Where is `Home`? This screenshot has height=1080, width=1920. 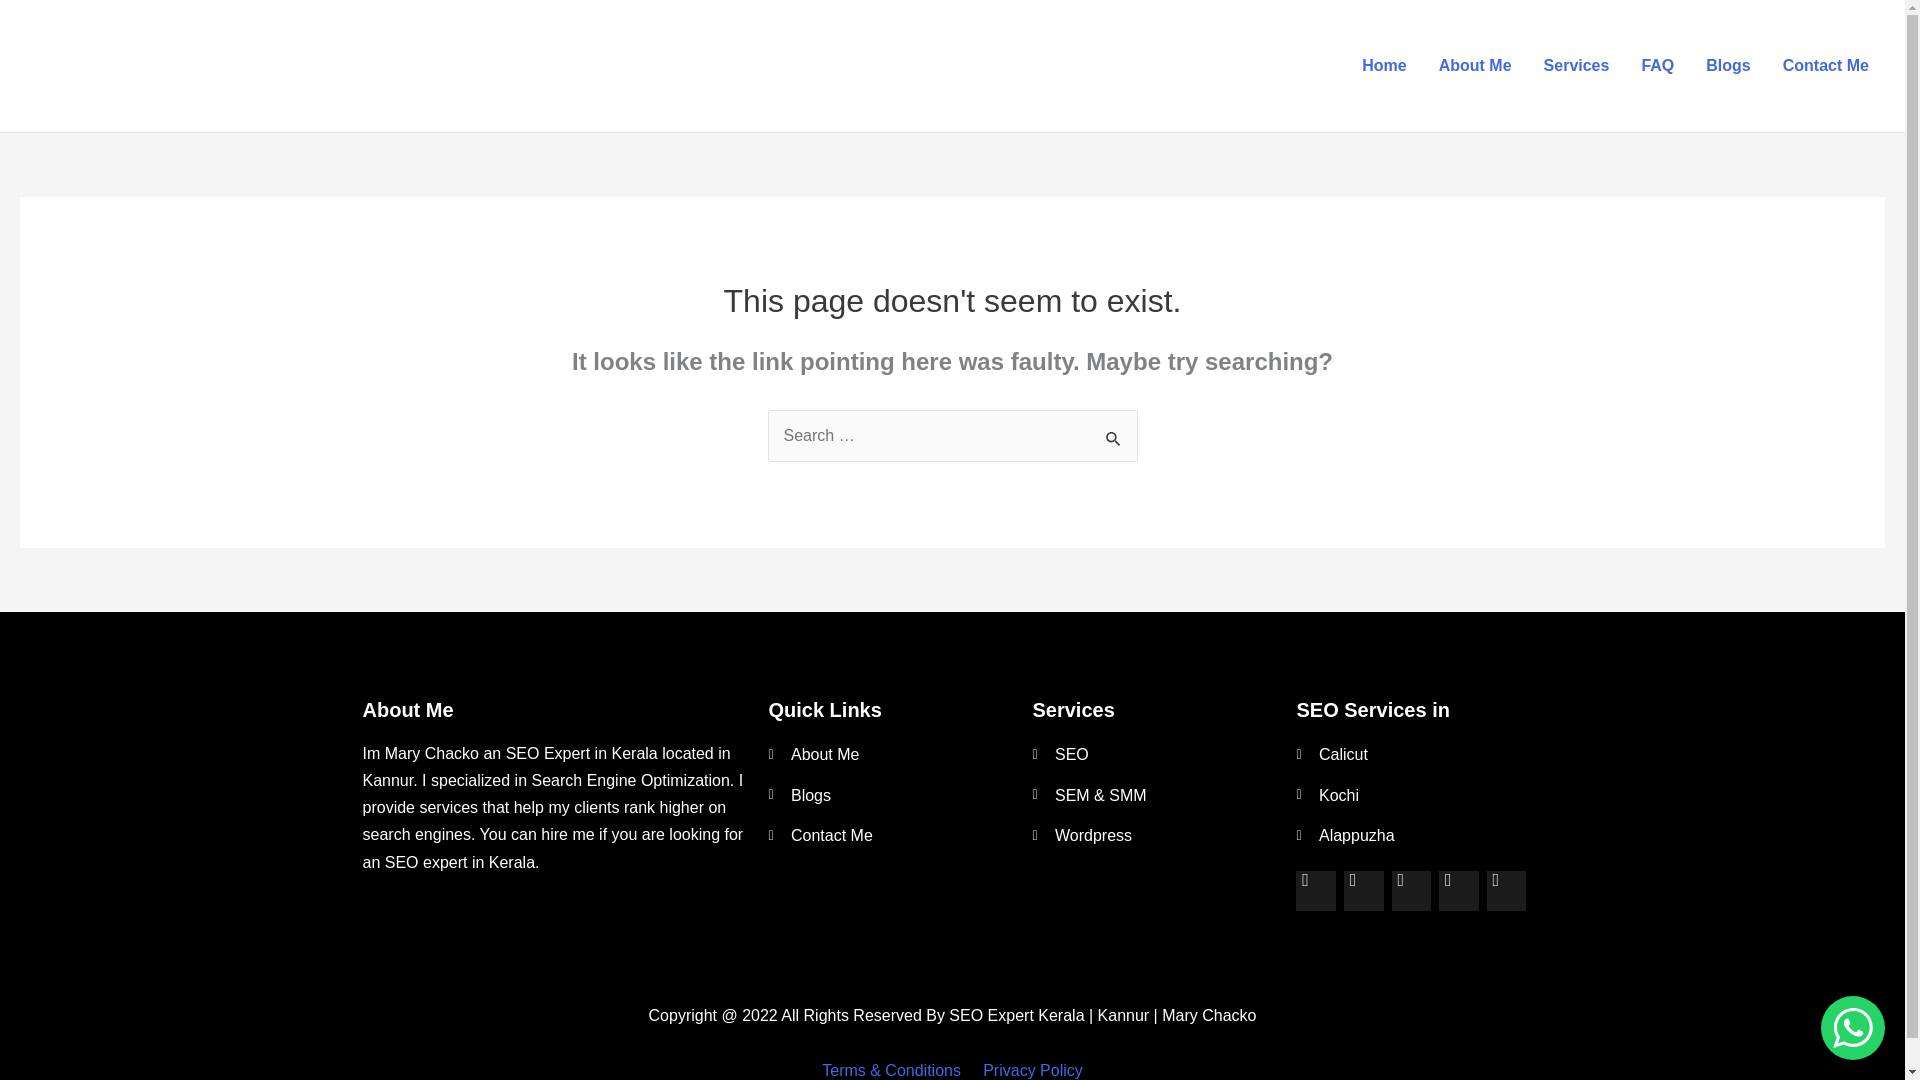
Home is located at coordinates (1384, 65).